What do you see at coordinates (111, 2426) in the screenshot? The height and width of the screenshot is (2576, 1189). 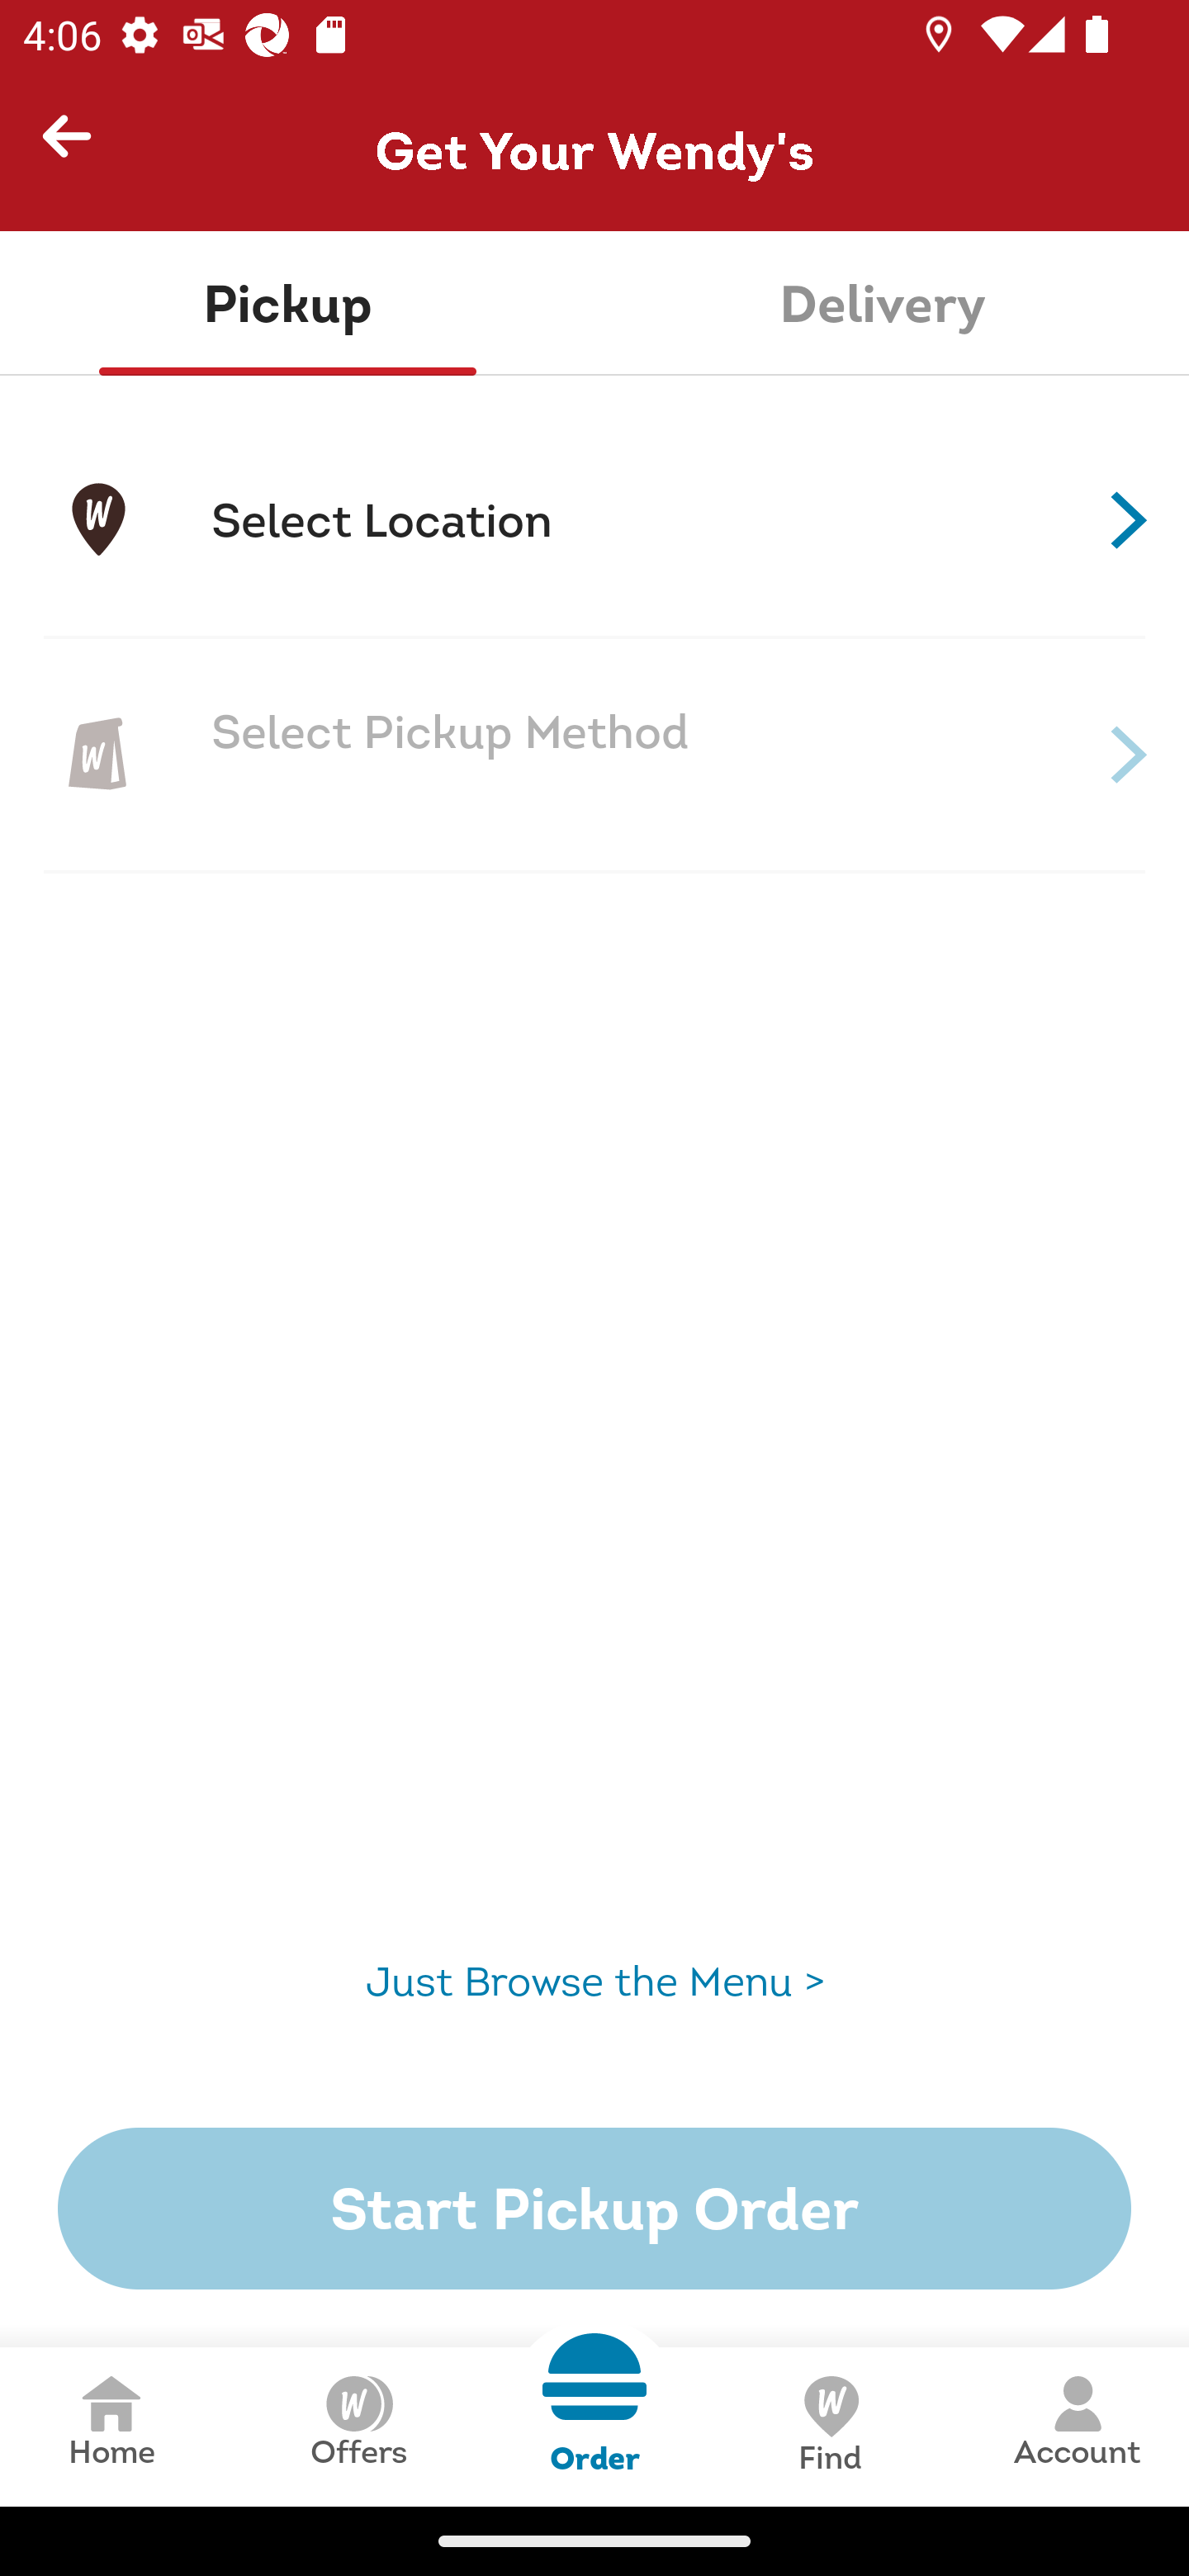 I see `Home,1 of 5 Home` at bounding box center [111, 2426].